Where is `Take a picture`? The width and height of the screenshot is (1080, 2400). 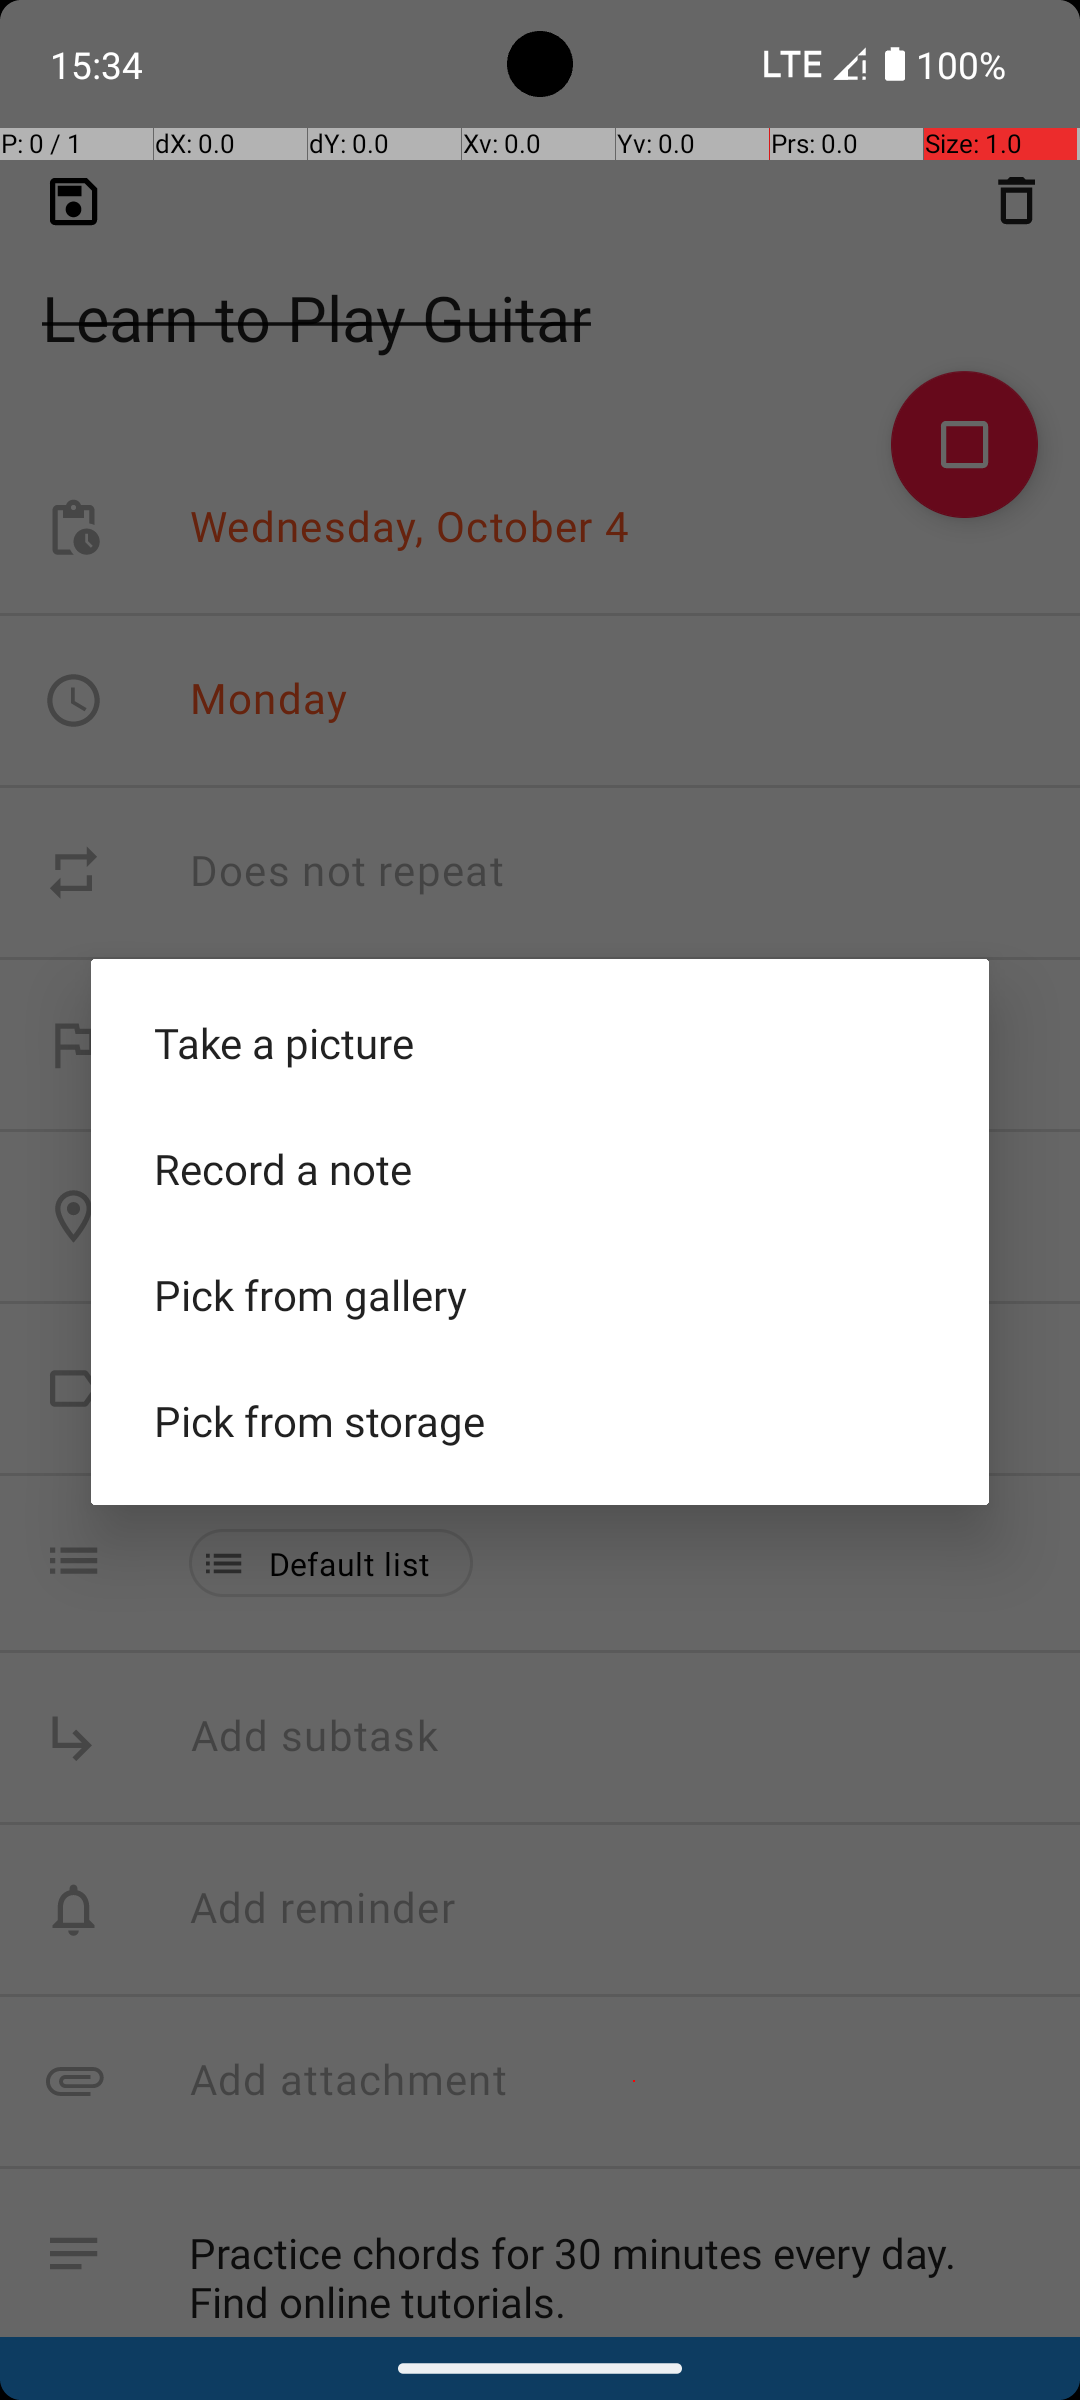
Take a picture is located at coordinates (540, 1043).